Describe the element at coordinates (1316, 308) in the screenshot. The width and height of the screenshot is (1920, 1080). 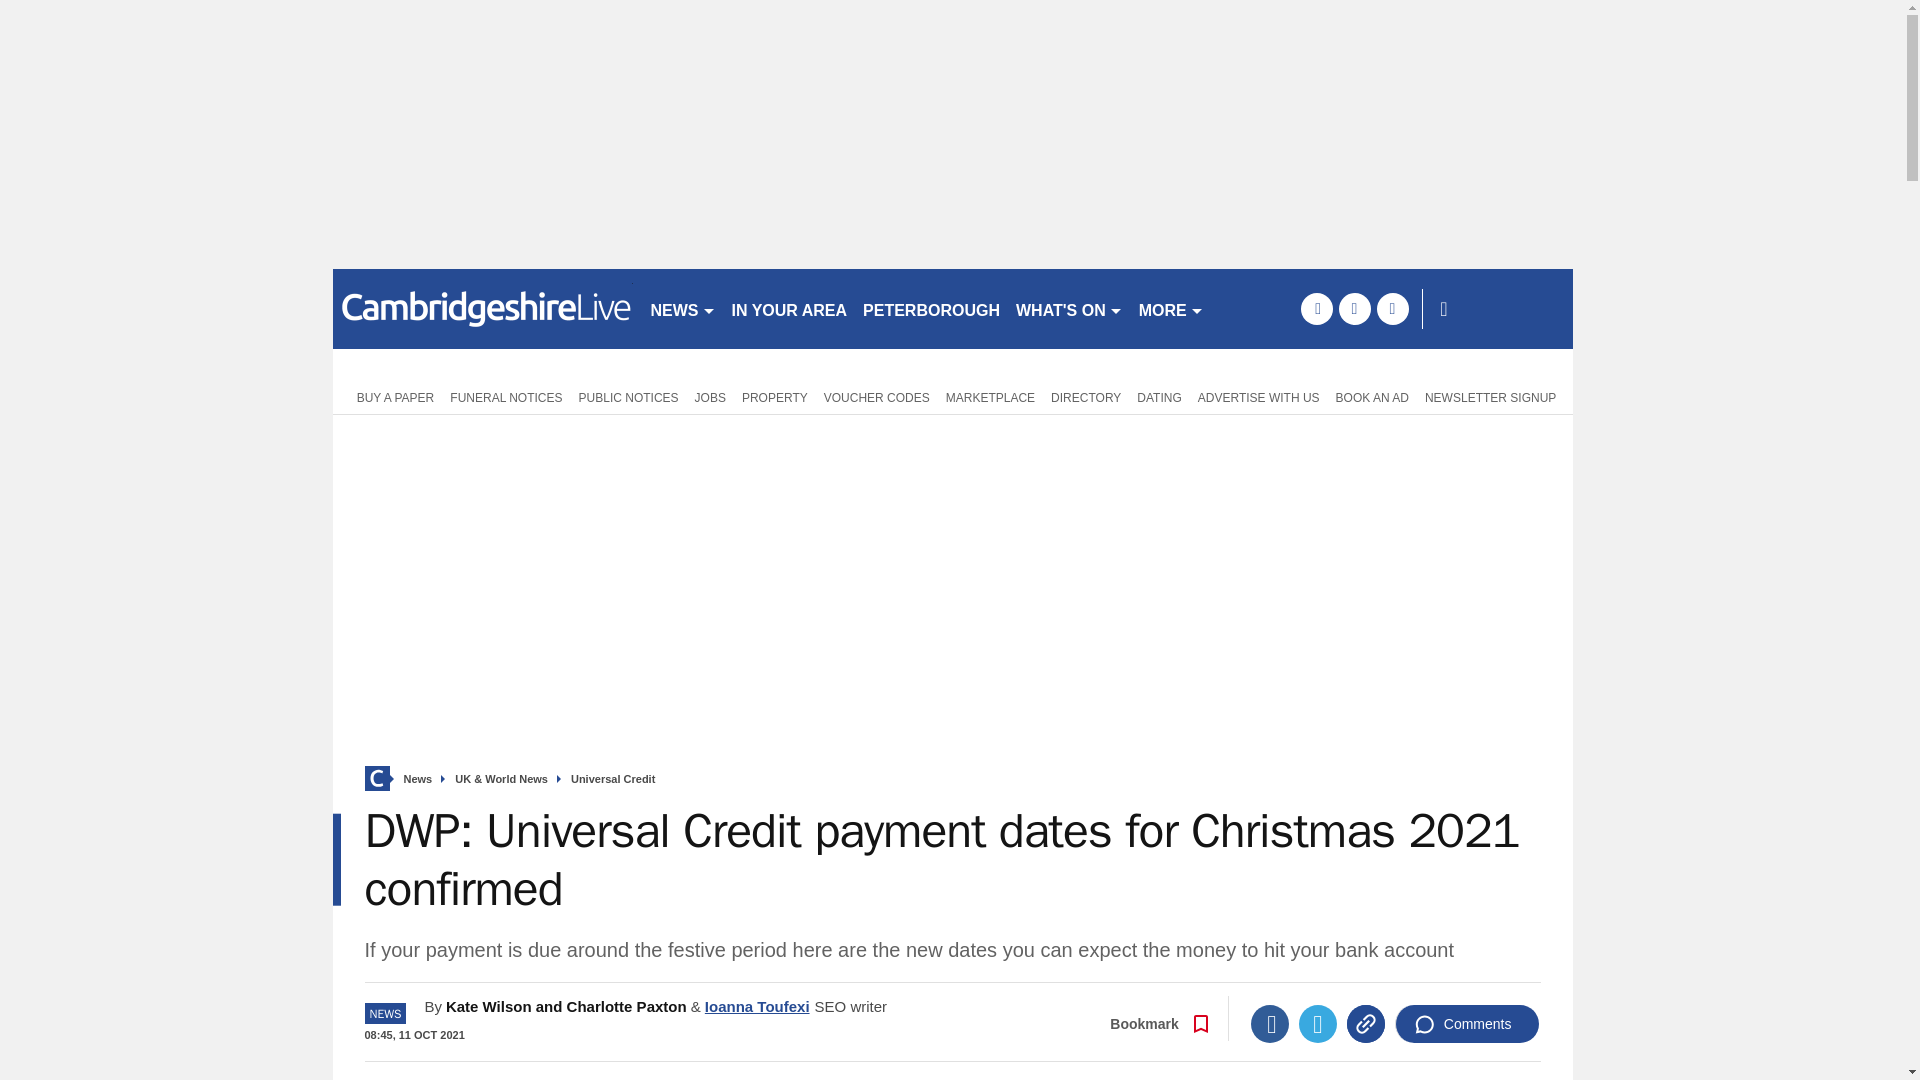
I see `facebook` at that location.